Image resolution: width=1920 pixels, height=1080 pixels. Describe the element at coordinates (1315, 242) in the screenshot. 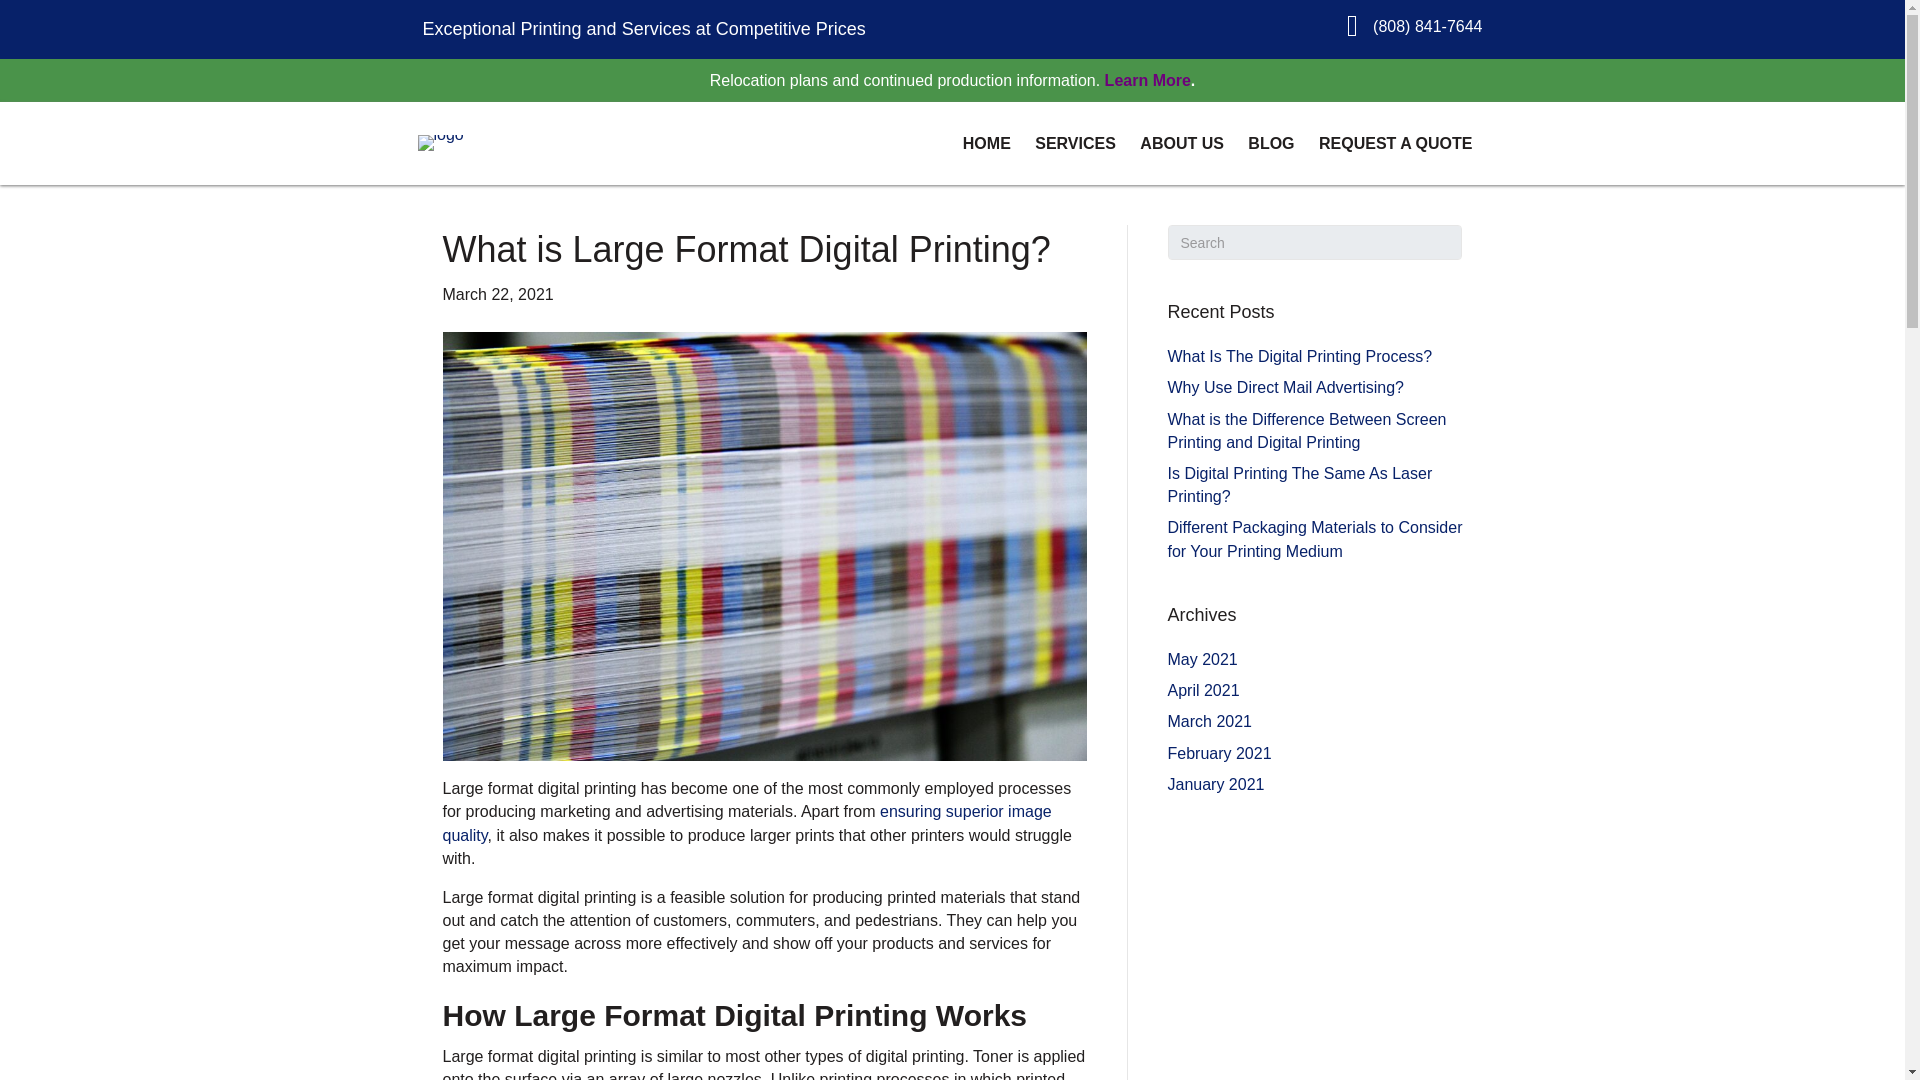

I see `Type and press Enter to search.` at that location.